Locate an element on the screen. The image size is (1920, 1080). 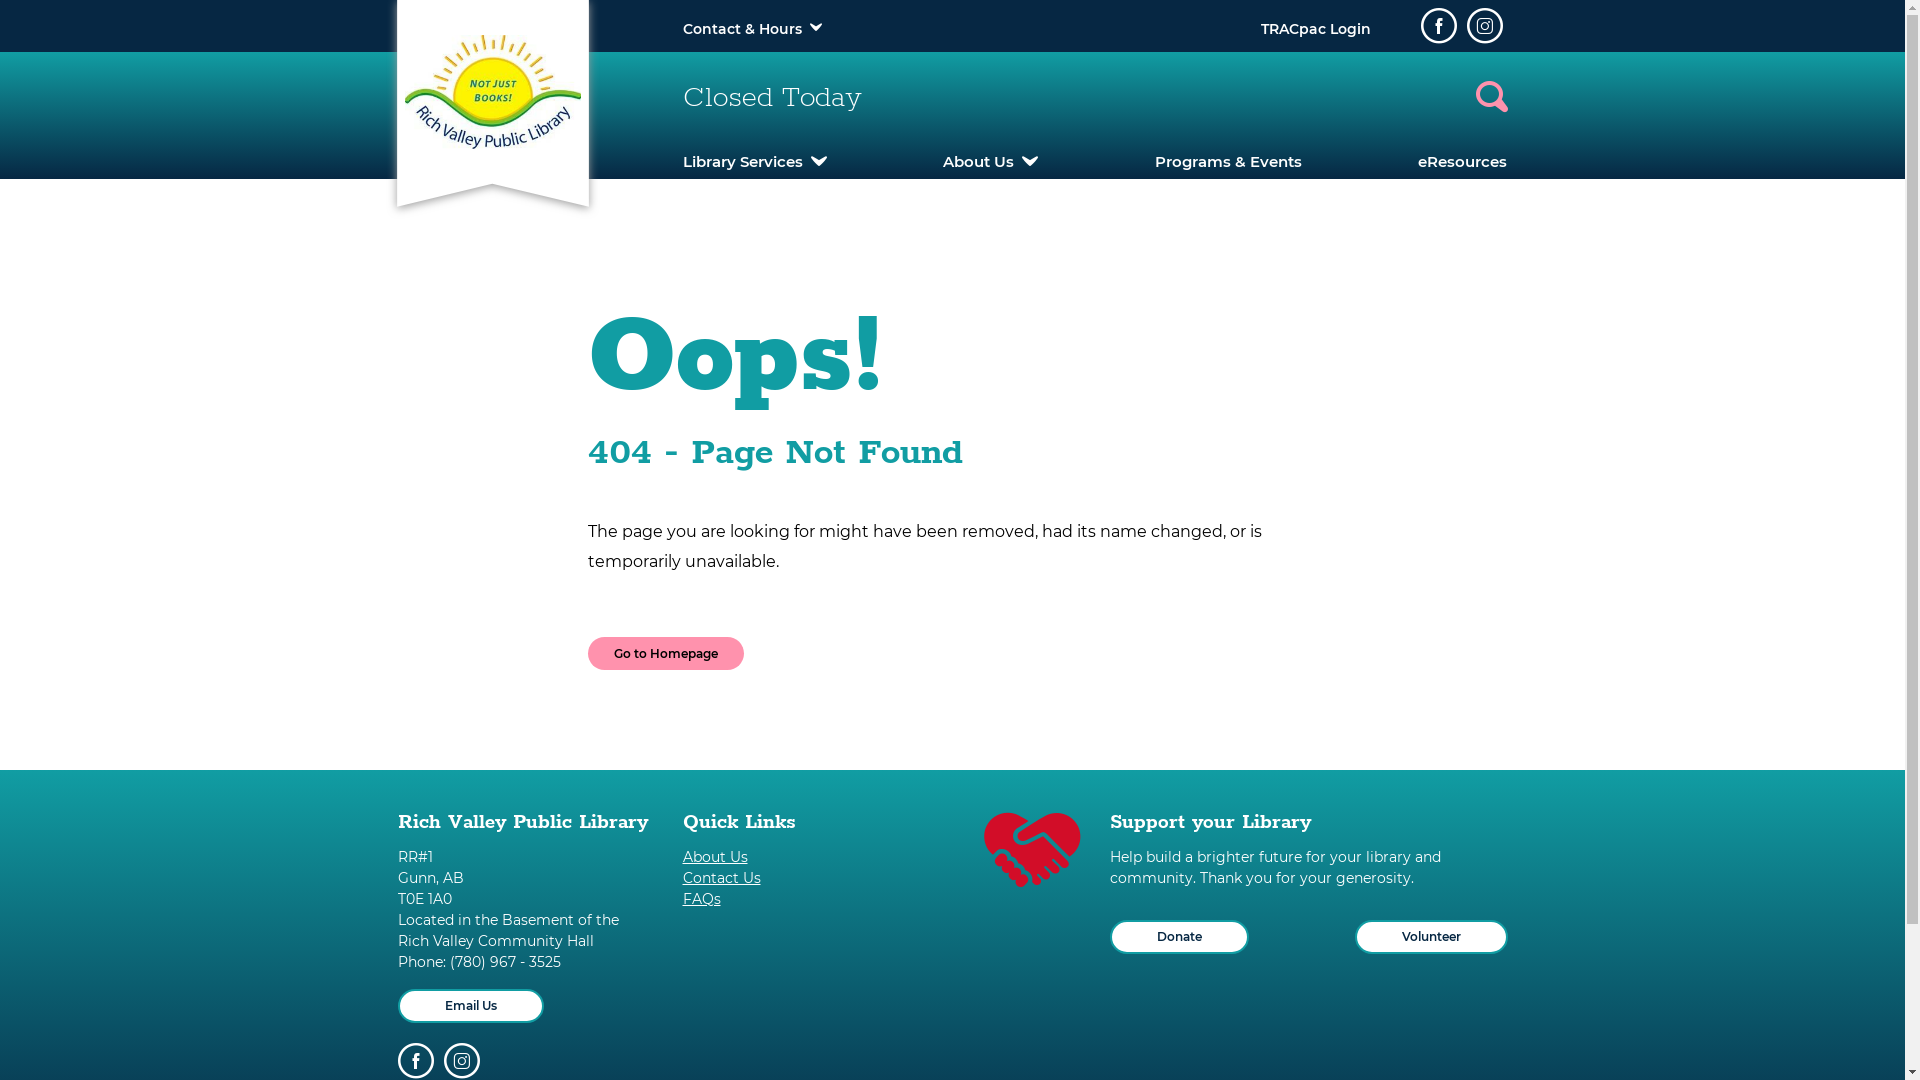
Volunteer is located at coordinates (1430, 937).